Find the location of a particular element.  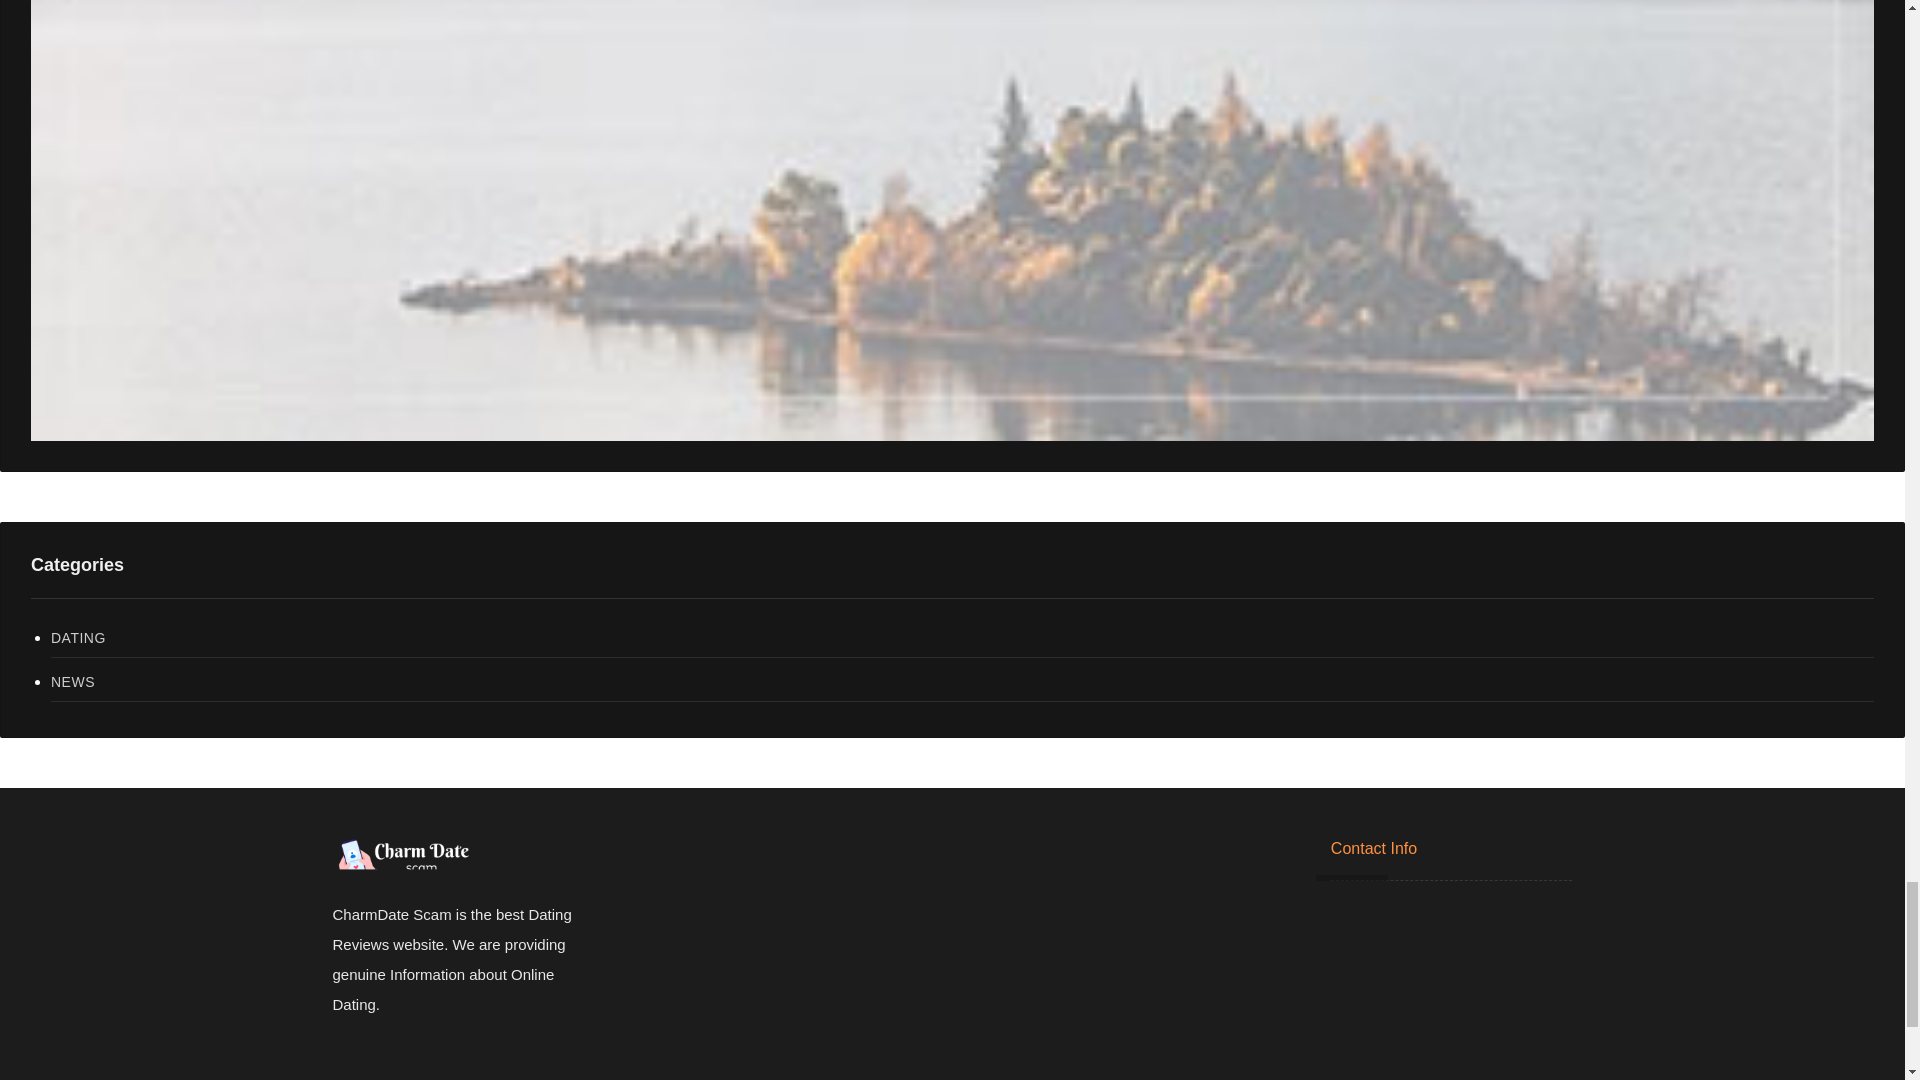

DATING is located at coordinates (962, 638).